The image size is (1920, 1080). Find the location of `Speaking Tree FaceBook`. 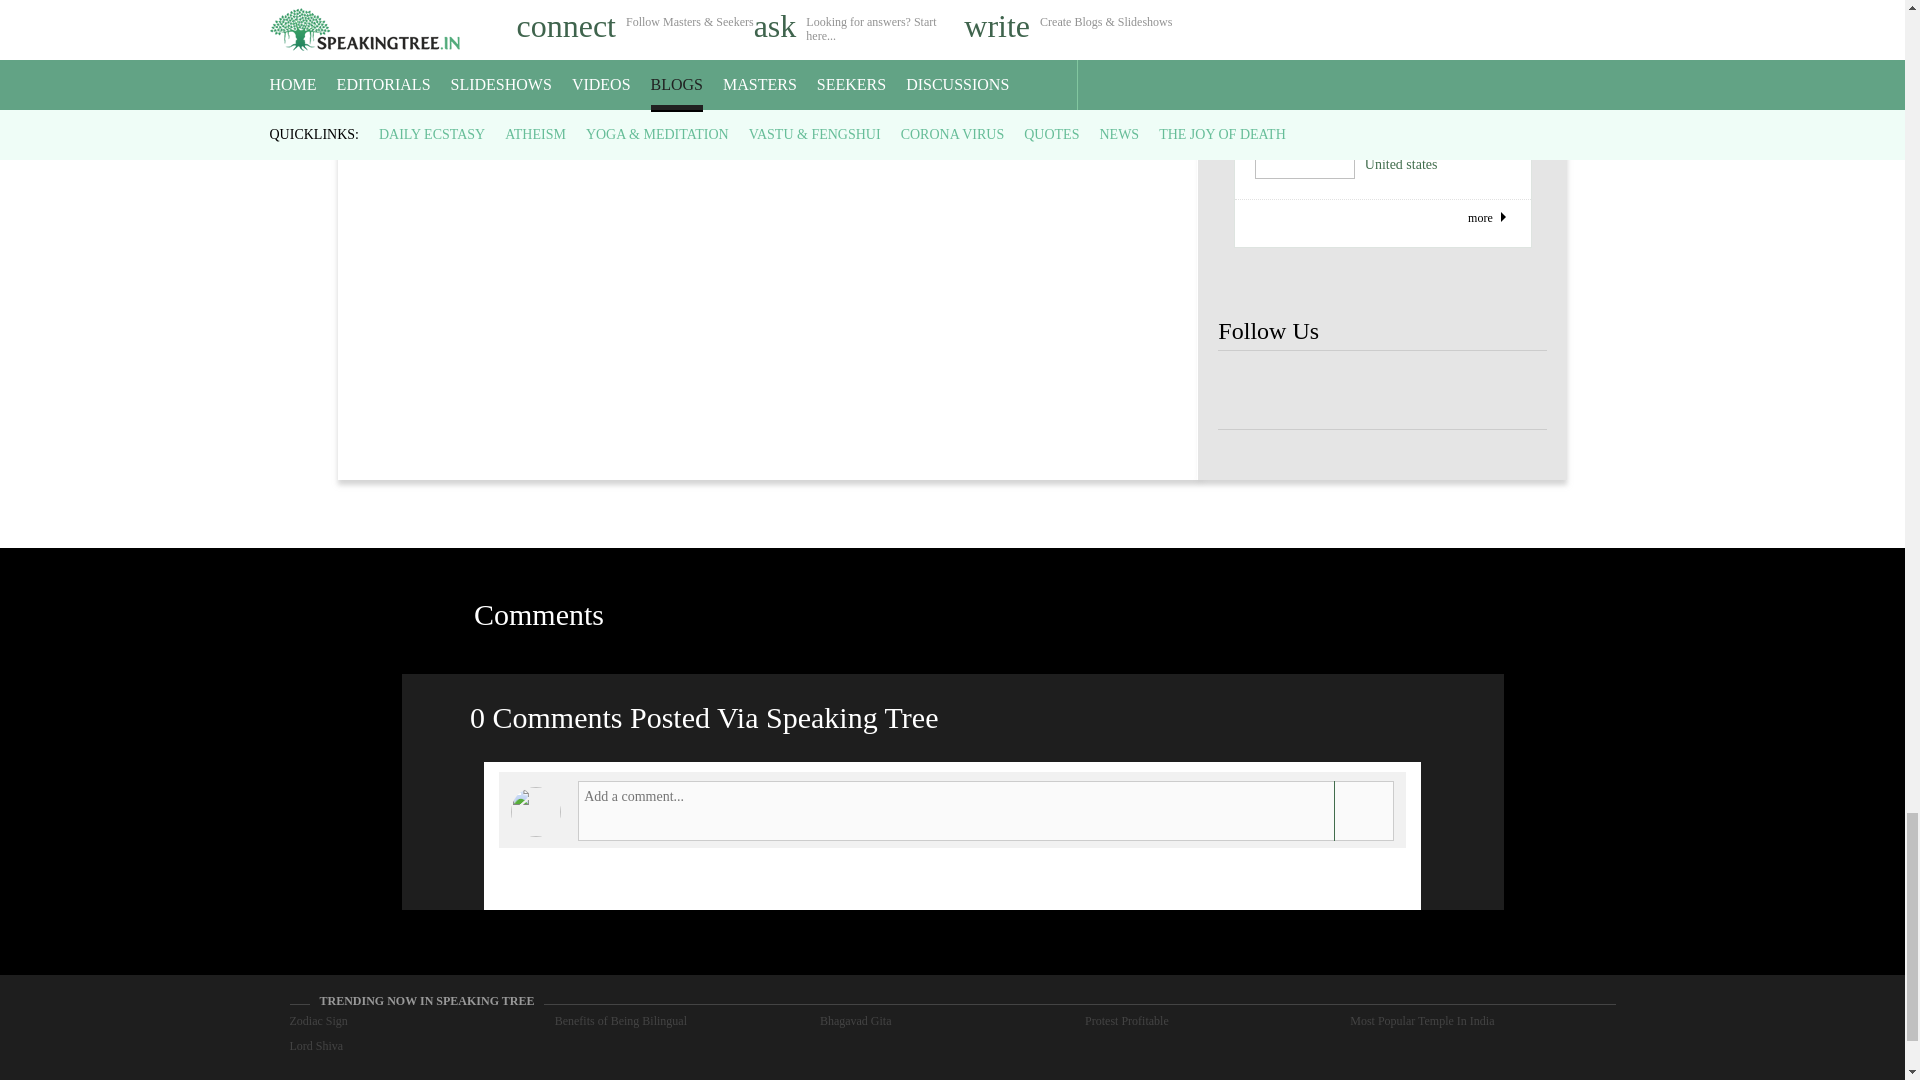

Speaking Tree FaceBook is located at coordinates (1316, 390).